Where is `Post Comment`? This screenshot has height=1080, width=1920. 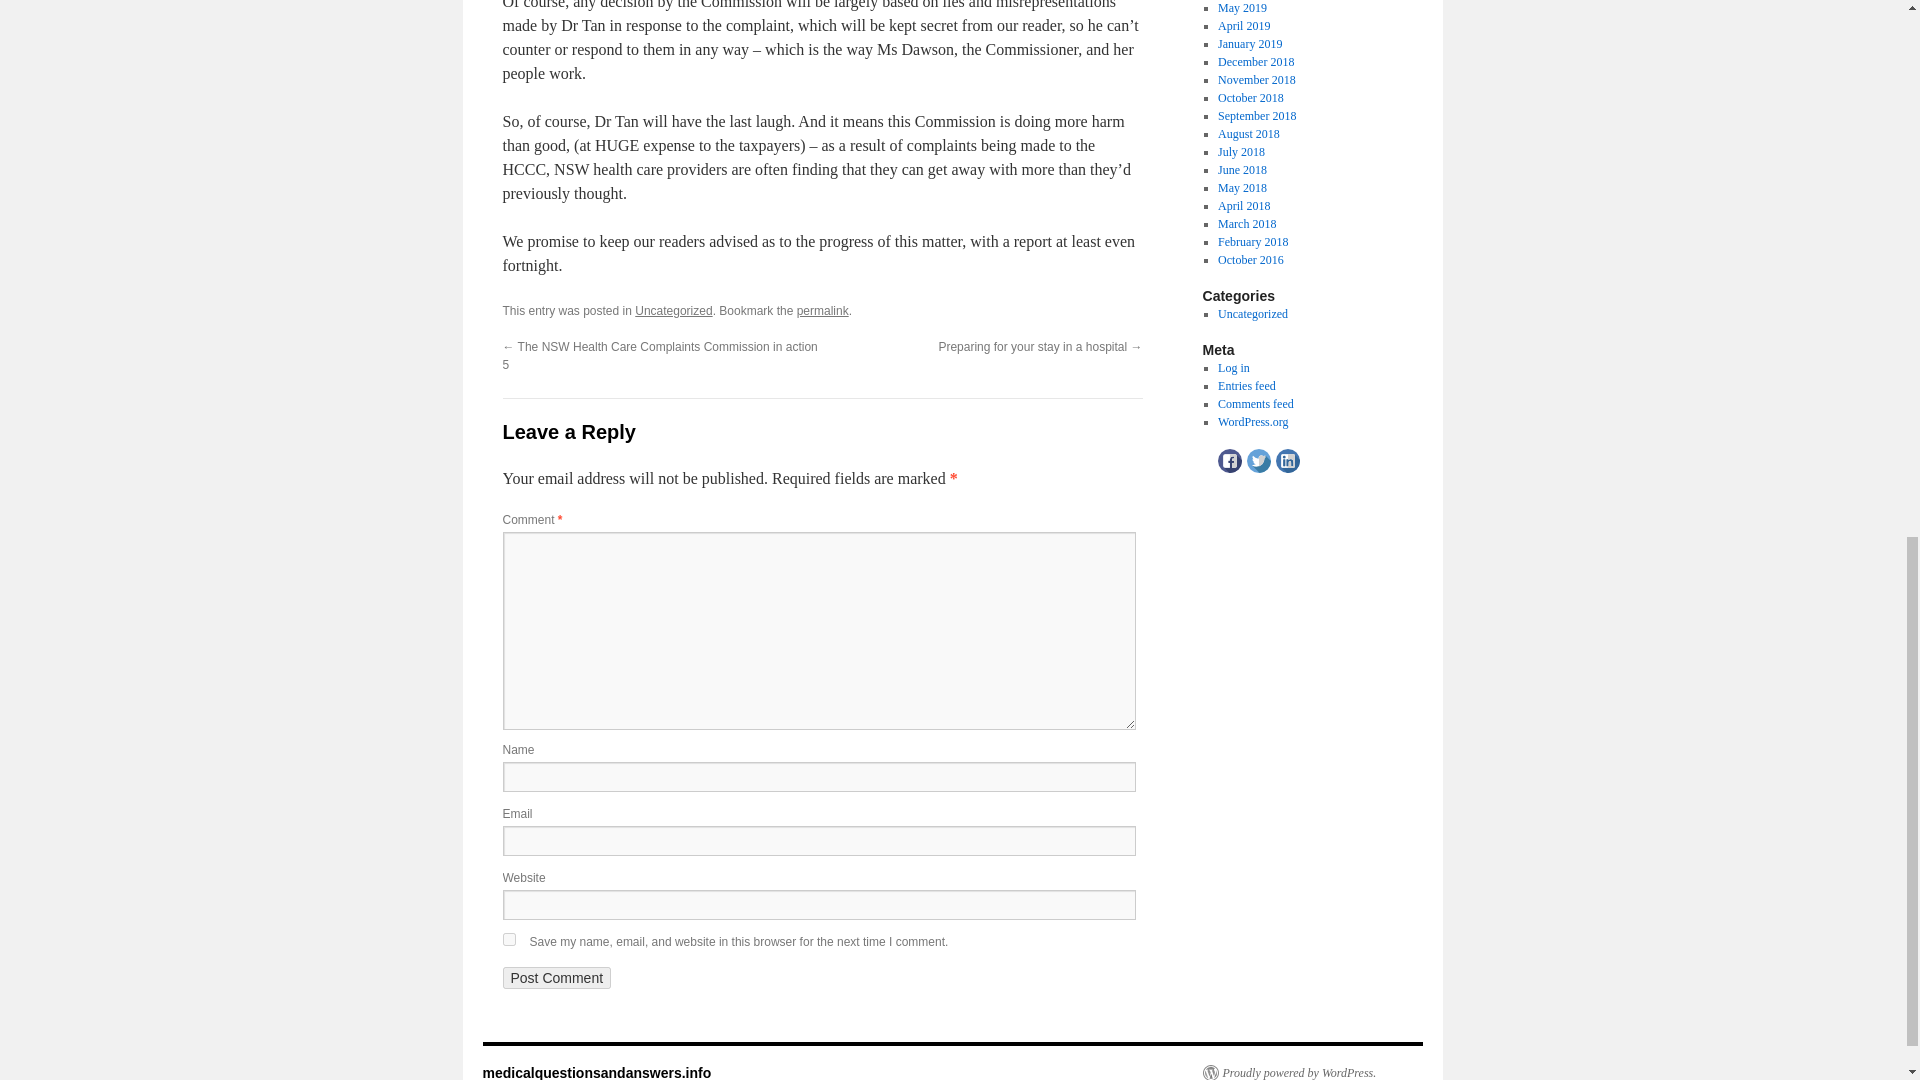 Post Comment is located at coordinates (556, 978).